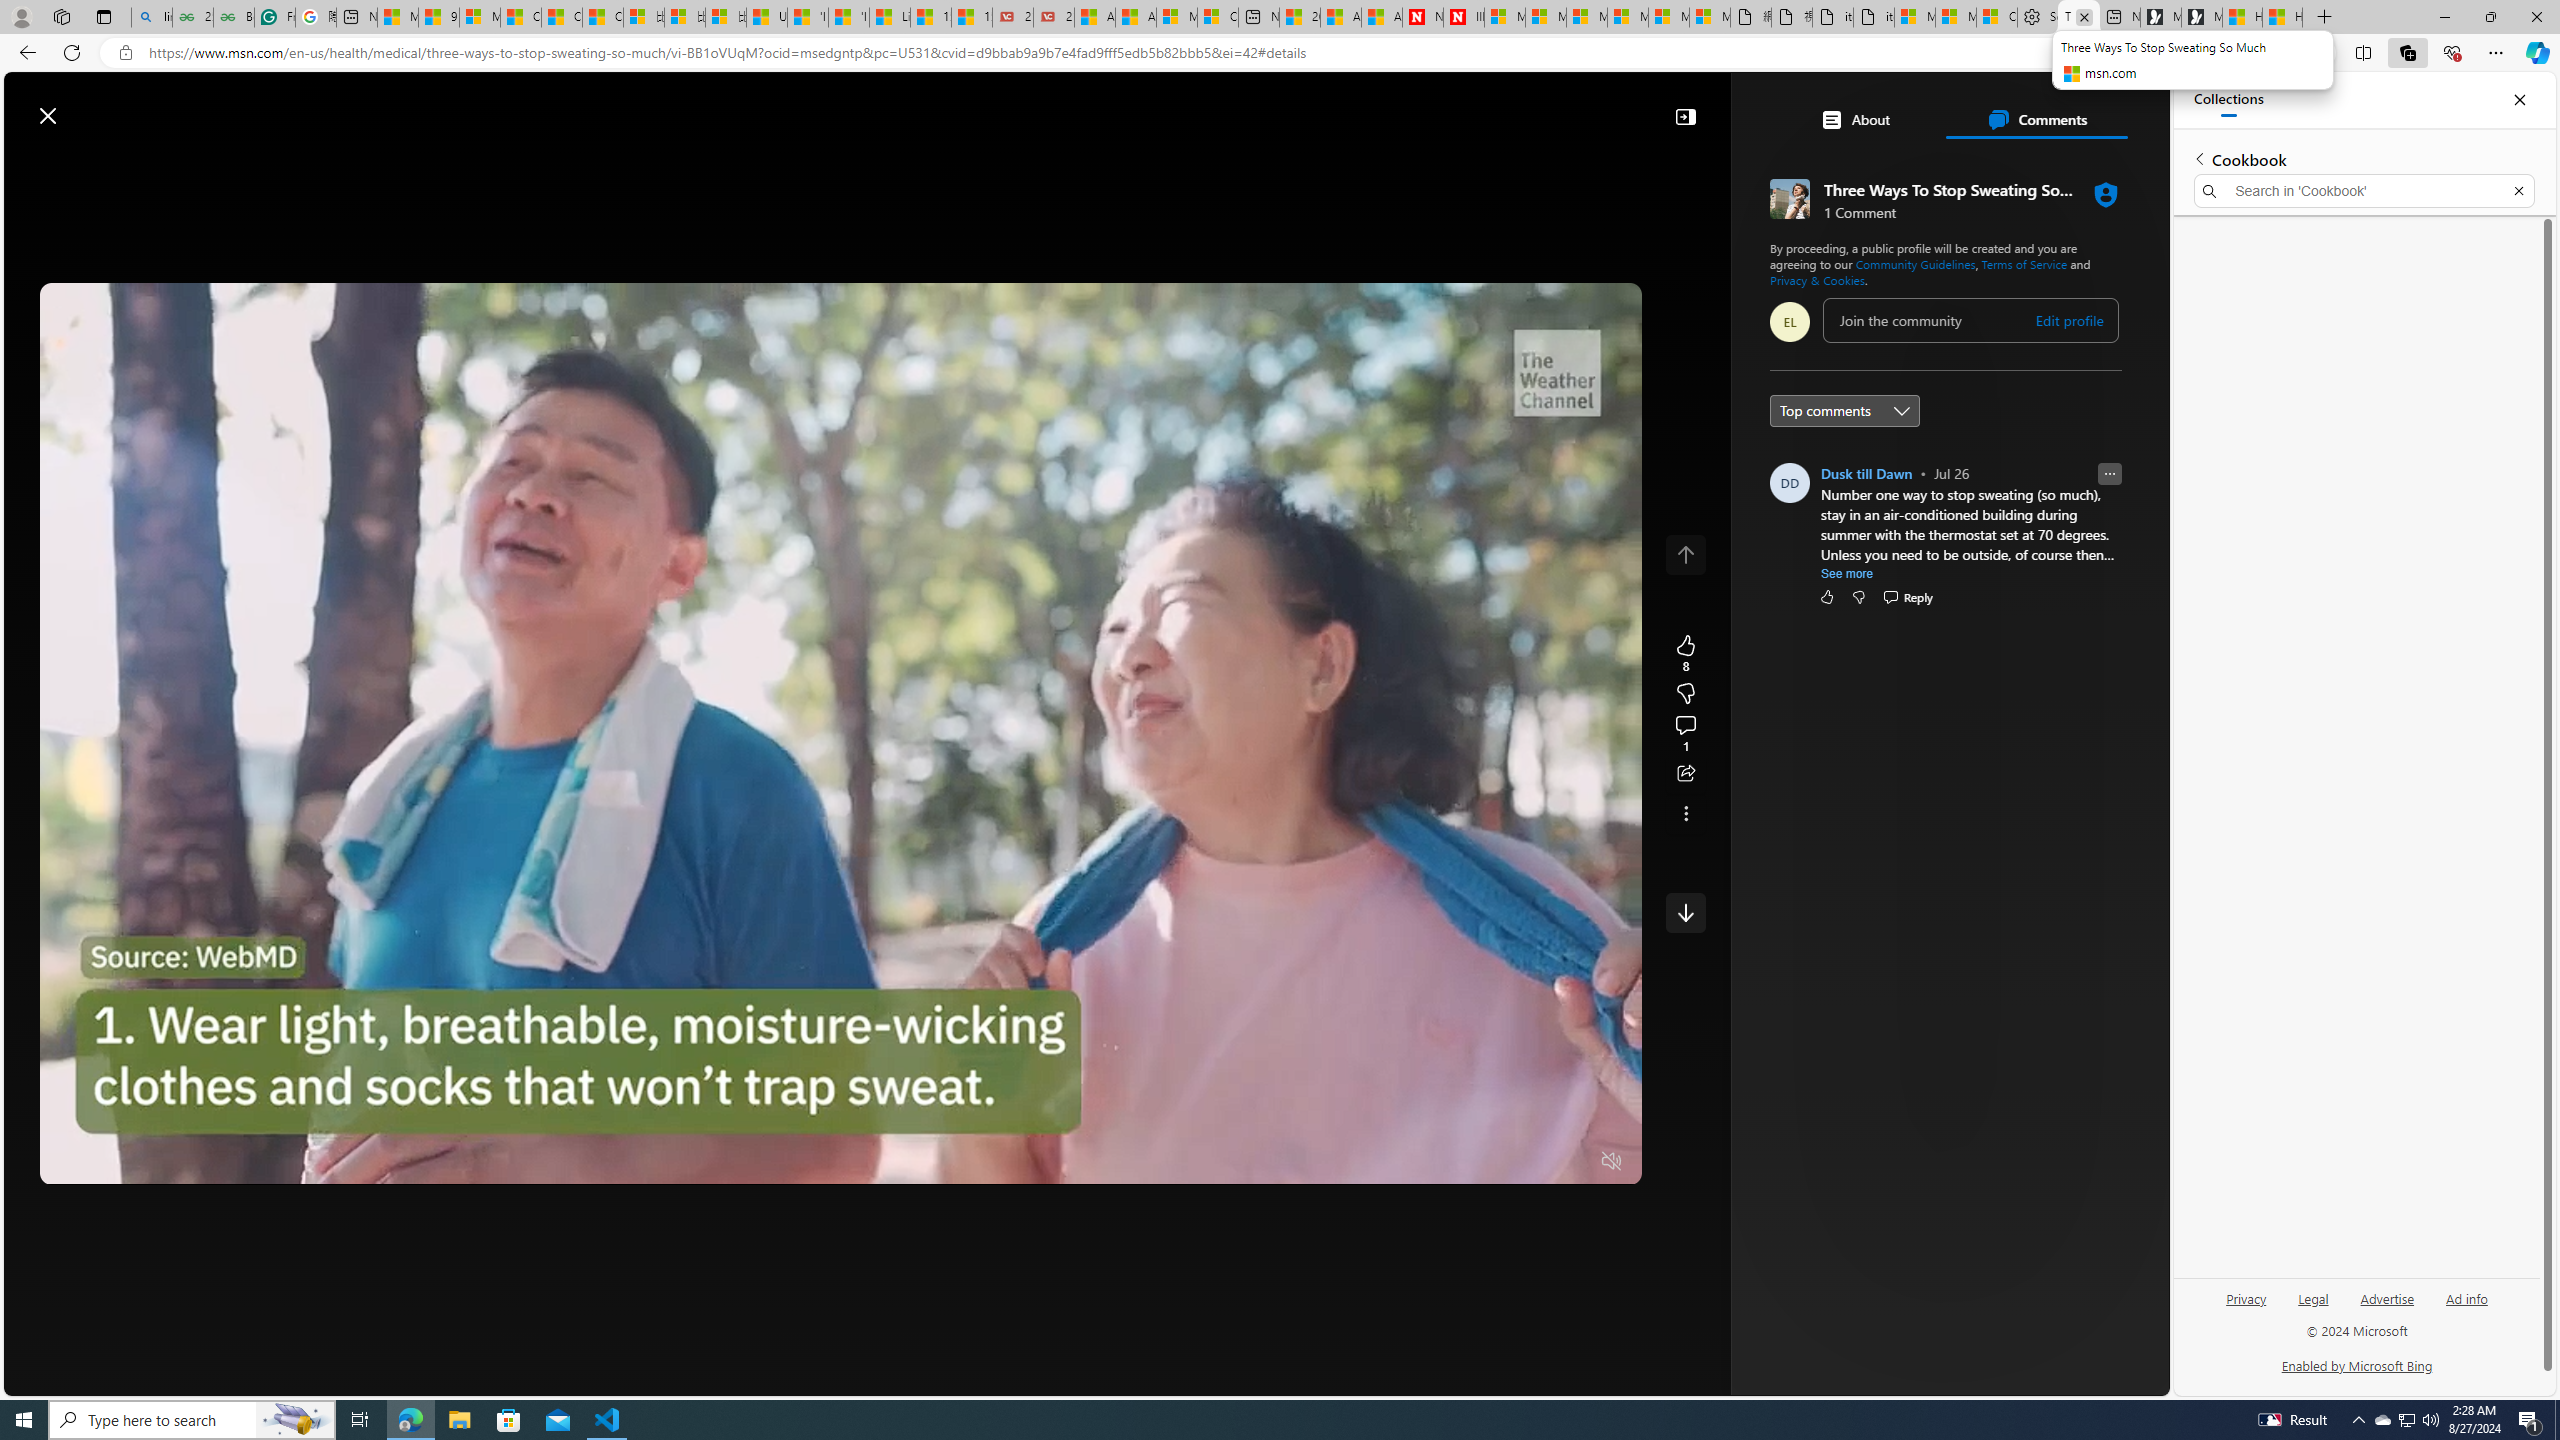 This screenshot has height=1440, width=2560. Describe the element at coordinates (766, 17) in the screenshot. I see `USA TODAY - MSN` at that location.